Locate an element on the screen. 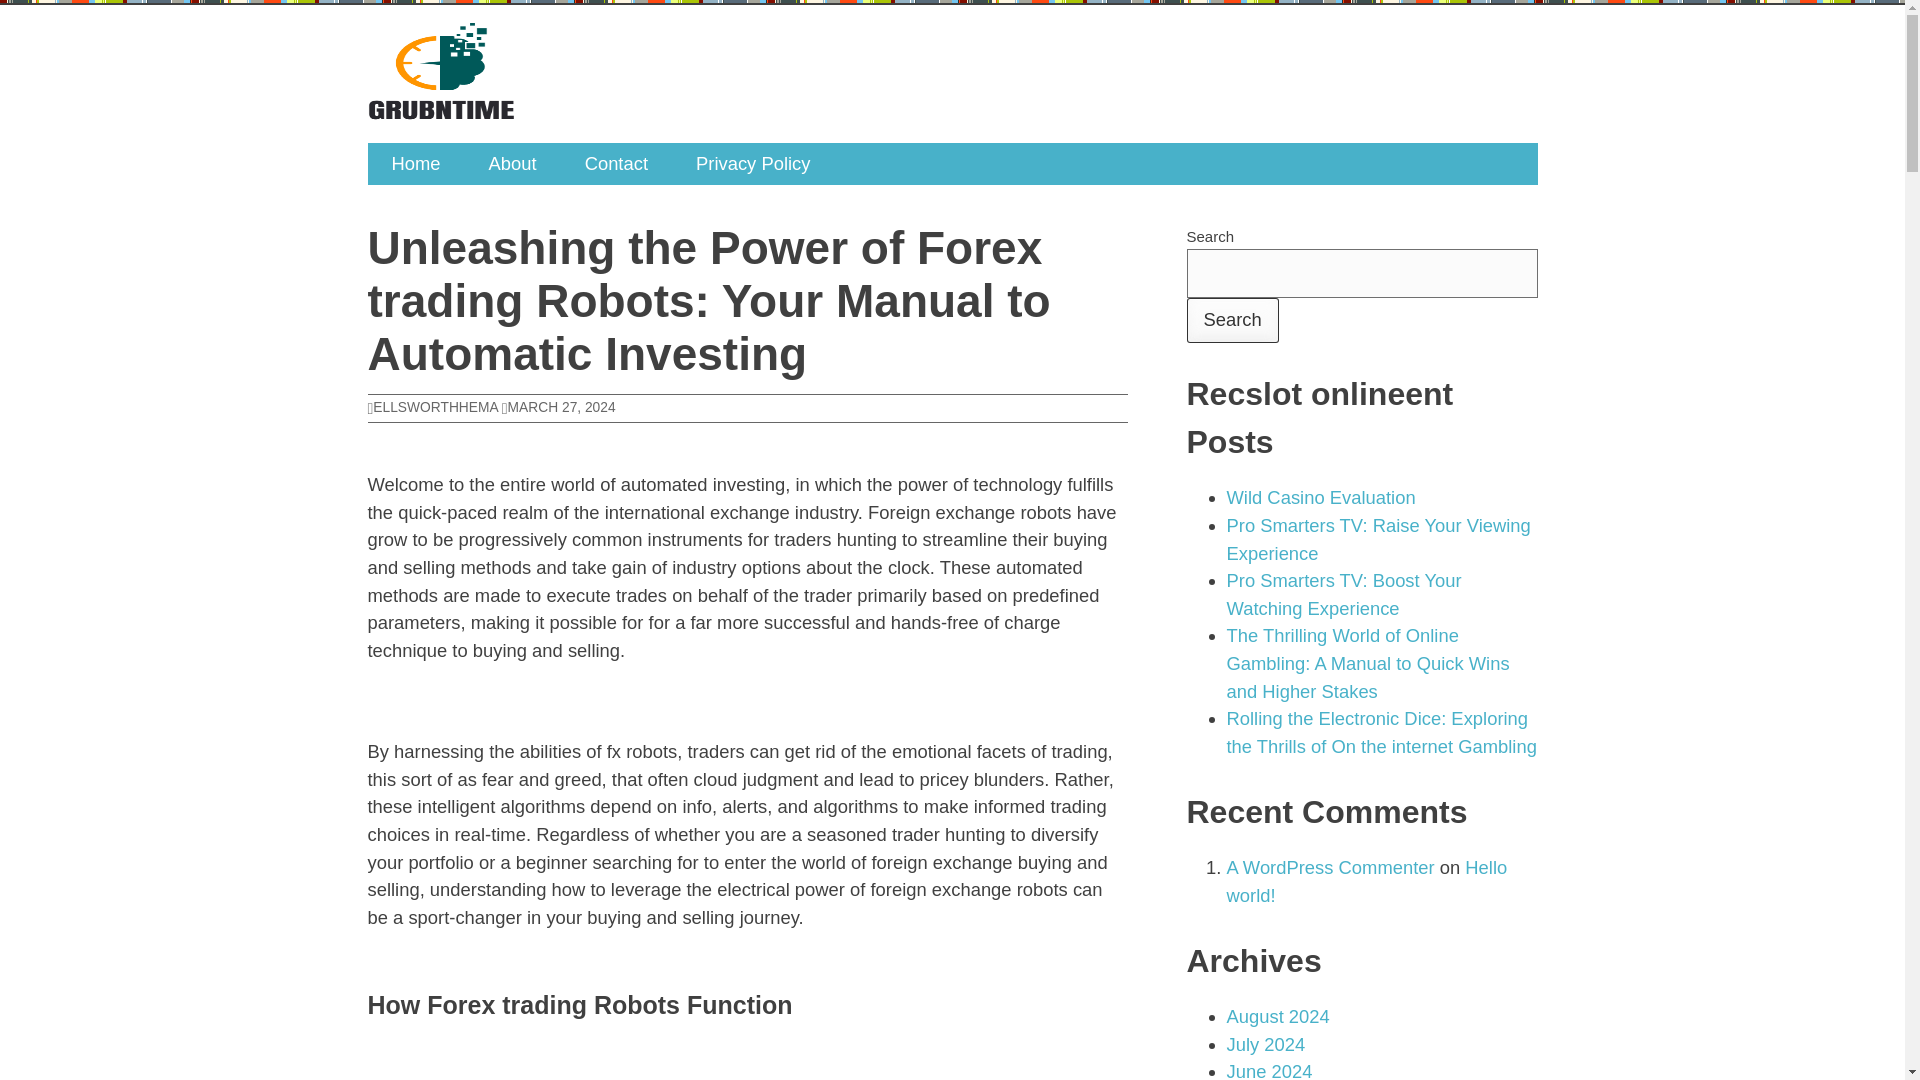 Image resolution: width=1920 pixels, height=1080 pixels. A WordPress Commenter is located at coordinates (1330, 868).